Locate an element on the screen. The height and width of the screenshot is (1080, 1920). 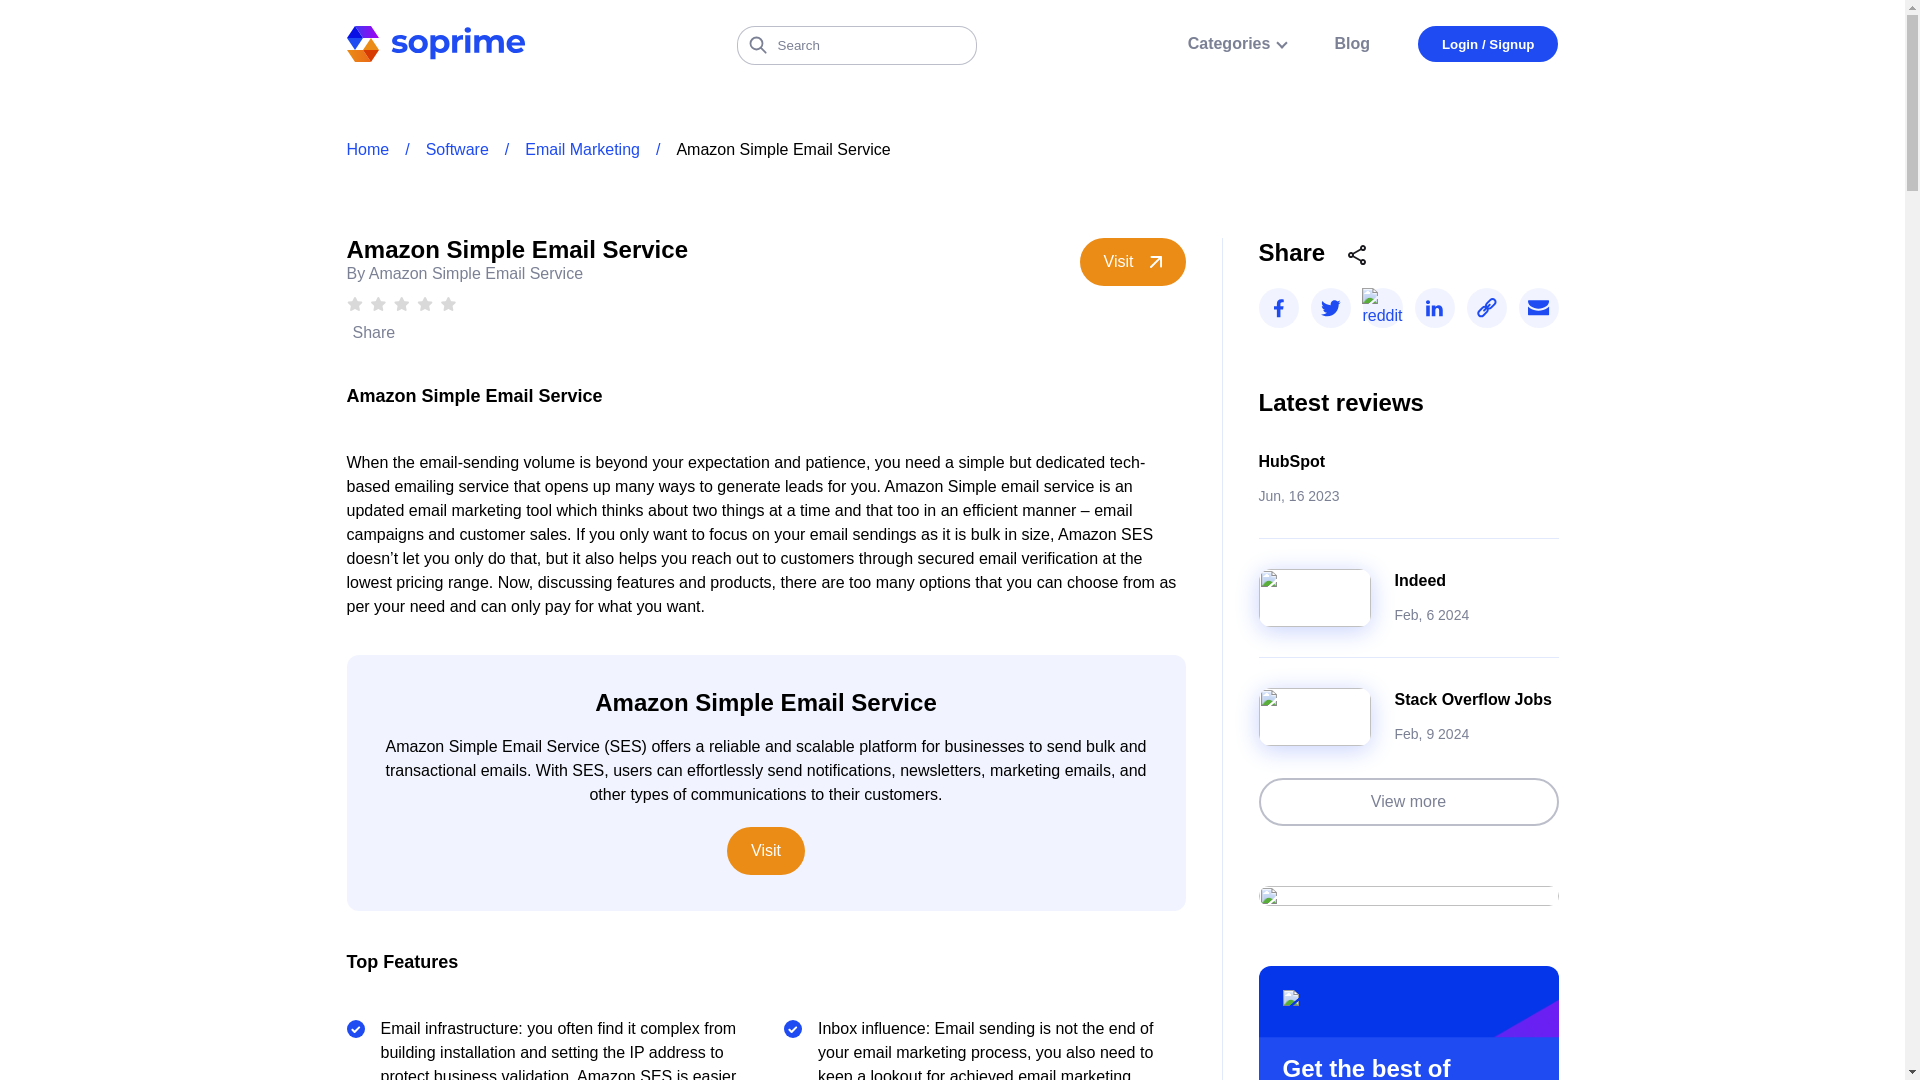
Blog is located at coordinates (1352, 44).